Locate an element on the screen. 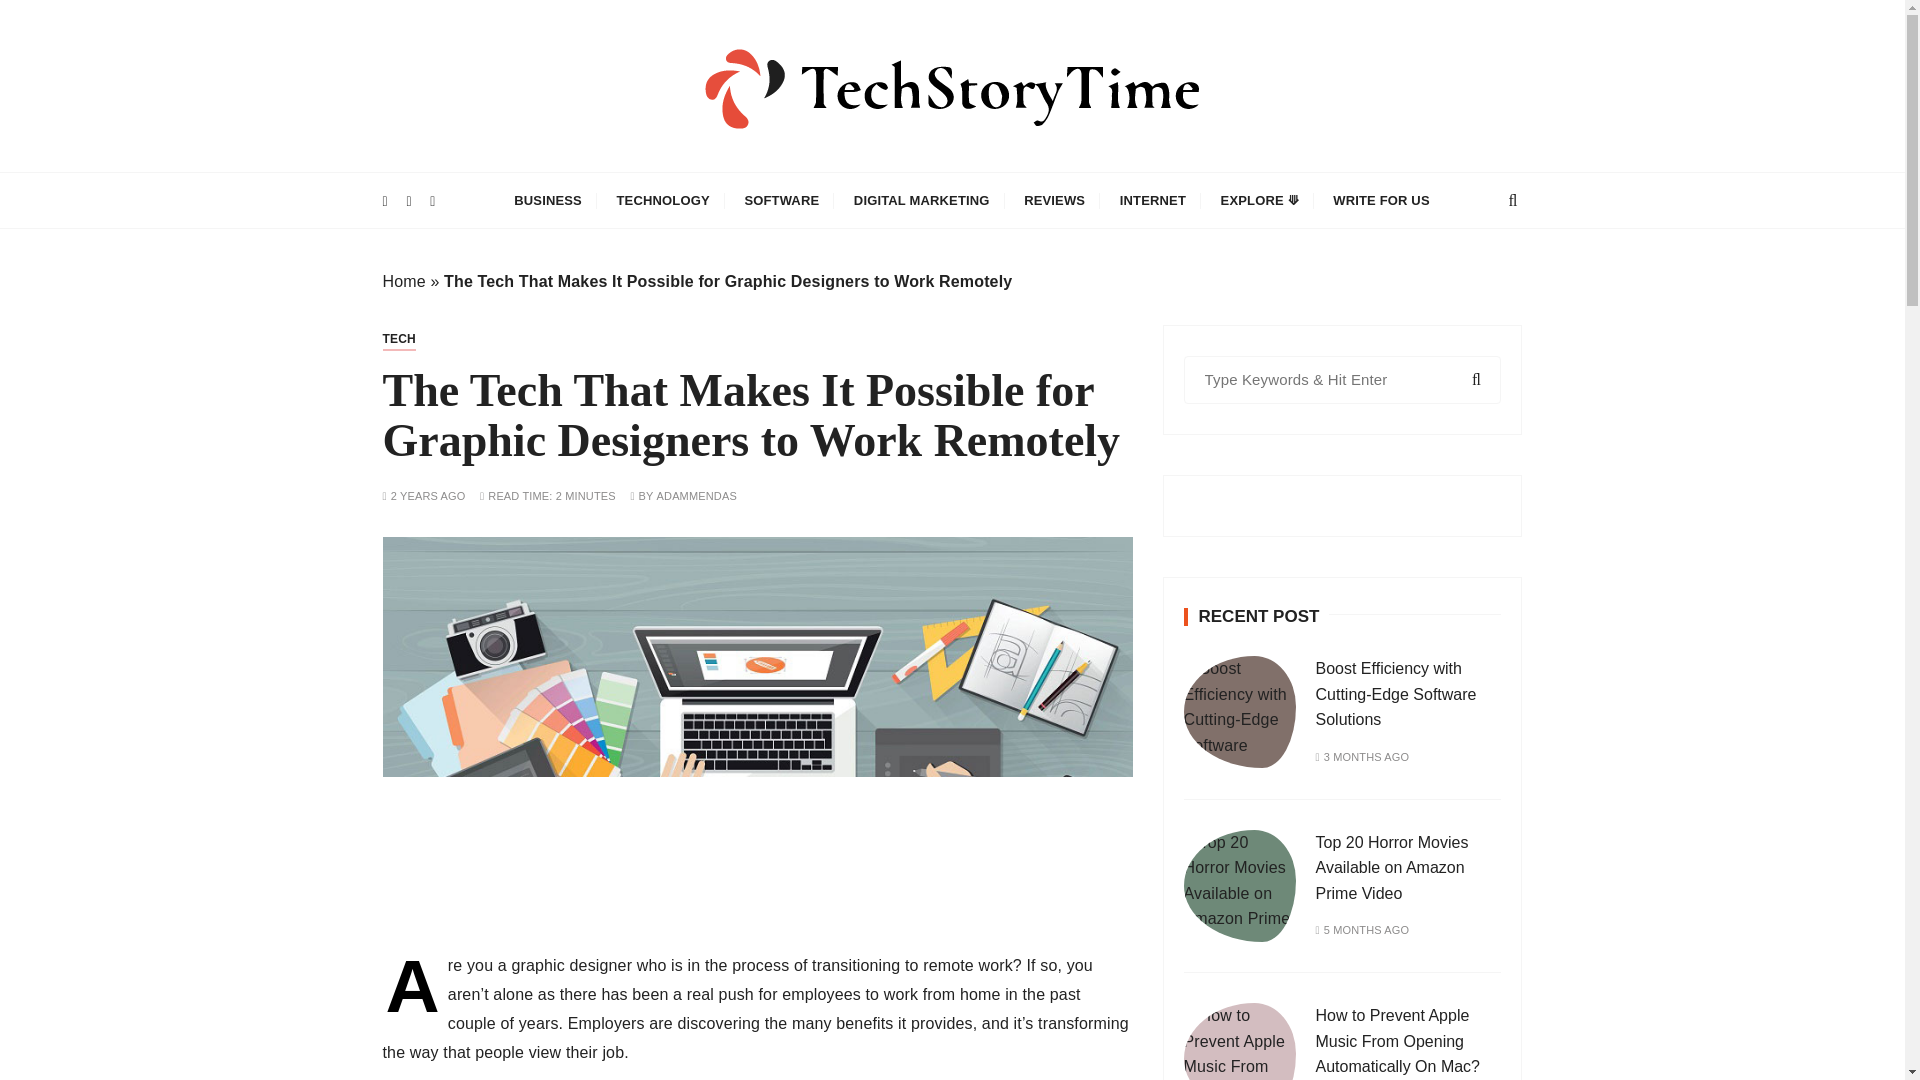 The width and height of the screenshot is (1920, 1080). WRITE FOR US is located at coordinates (1380, 200).